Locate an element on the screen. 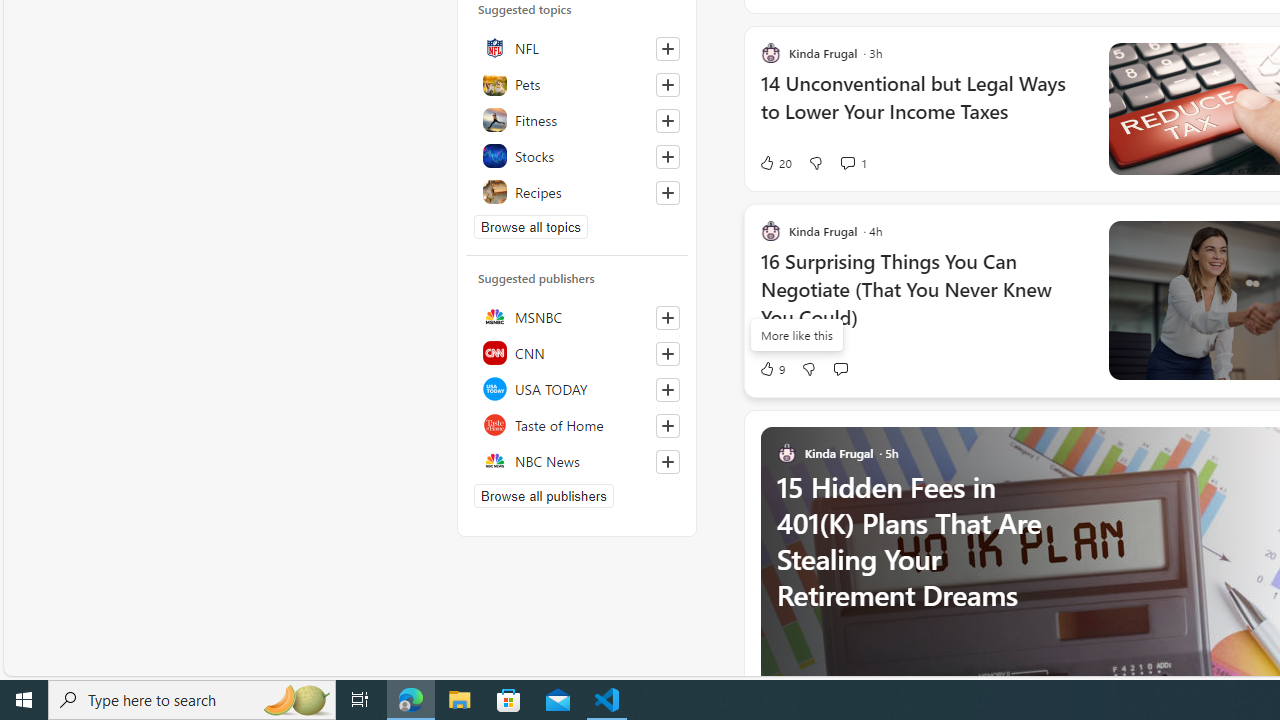 This screenshot has width=1280, height=720. Browse all topics is located at coordinates (530, 227).